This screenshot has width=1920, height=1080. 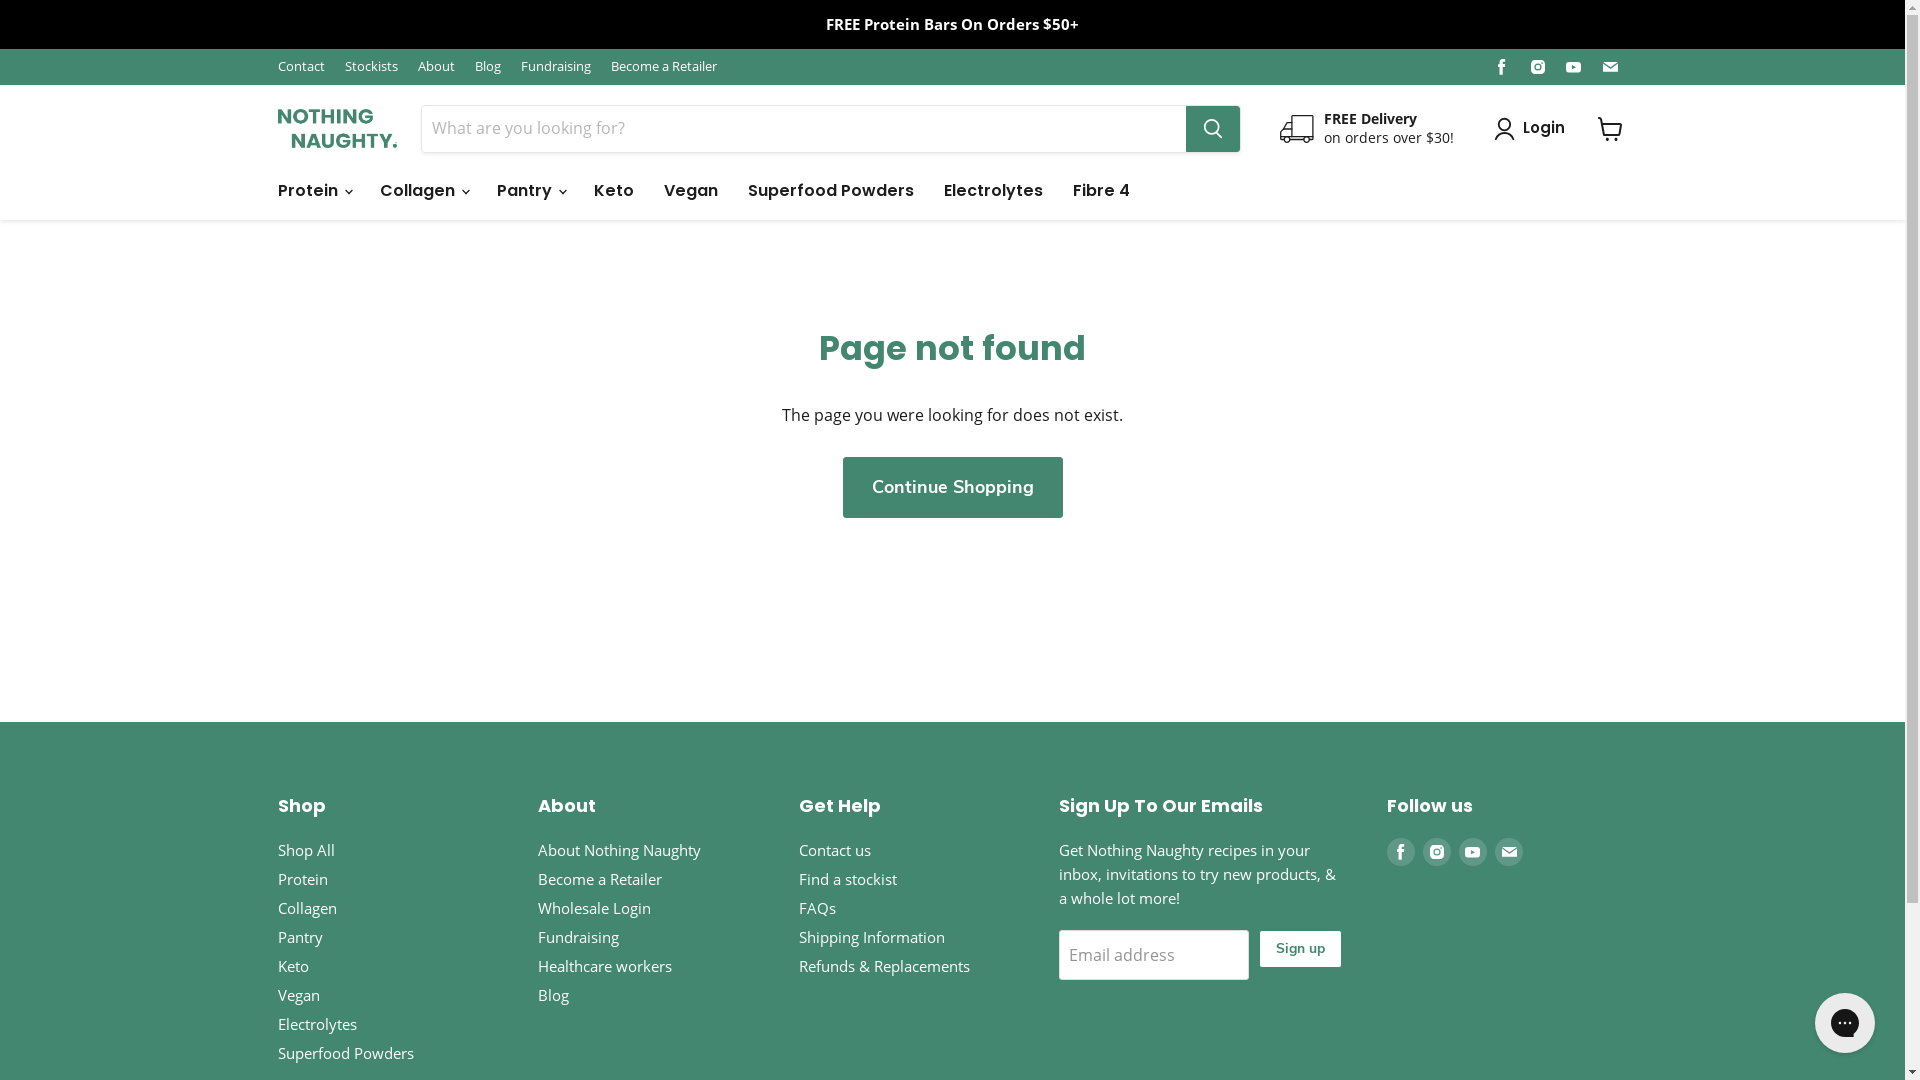 What do you see at coordinates (1538, 66) in the screenshot?
I see `Find us on Instagram` at bounding box center [1538, 66].